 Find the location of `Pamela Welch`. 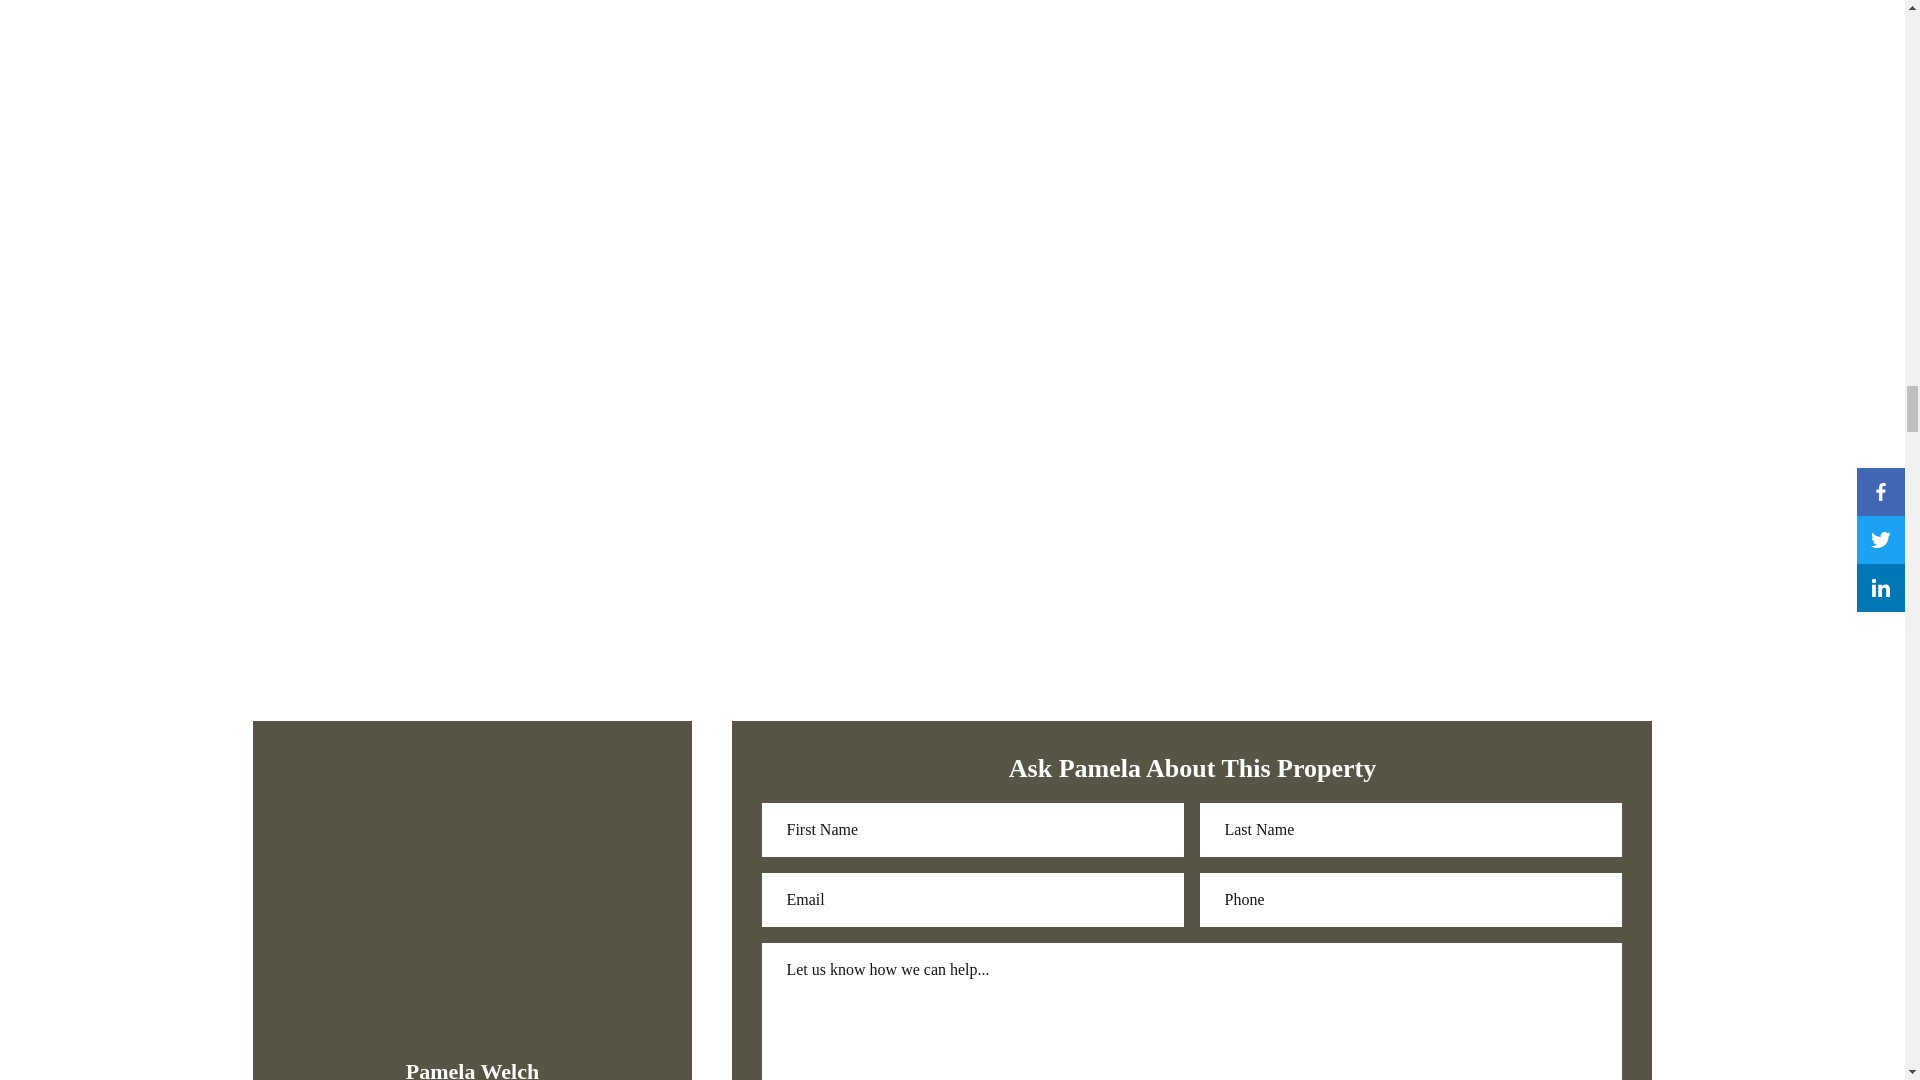

Pamela Welch is located at coordinates (472, 1070).